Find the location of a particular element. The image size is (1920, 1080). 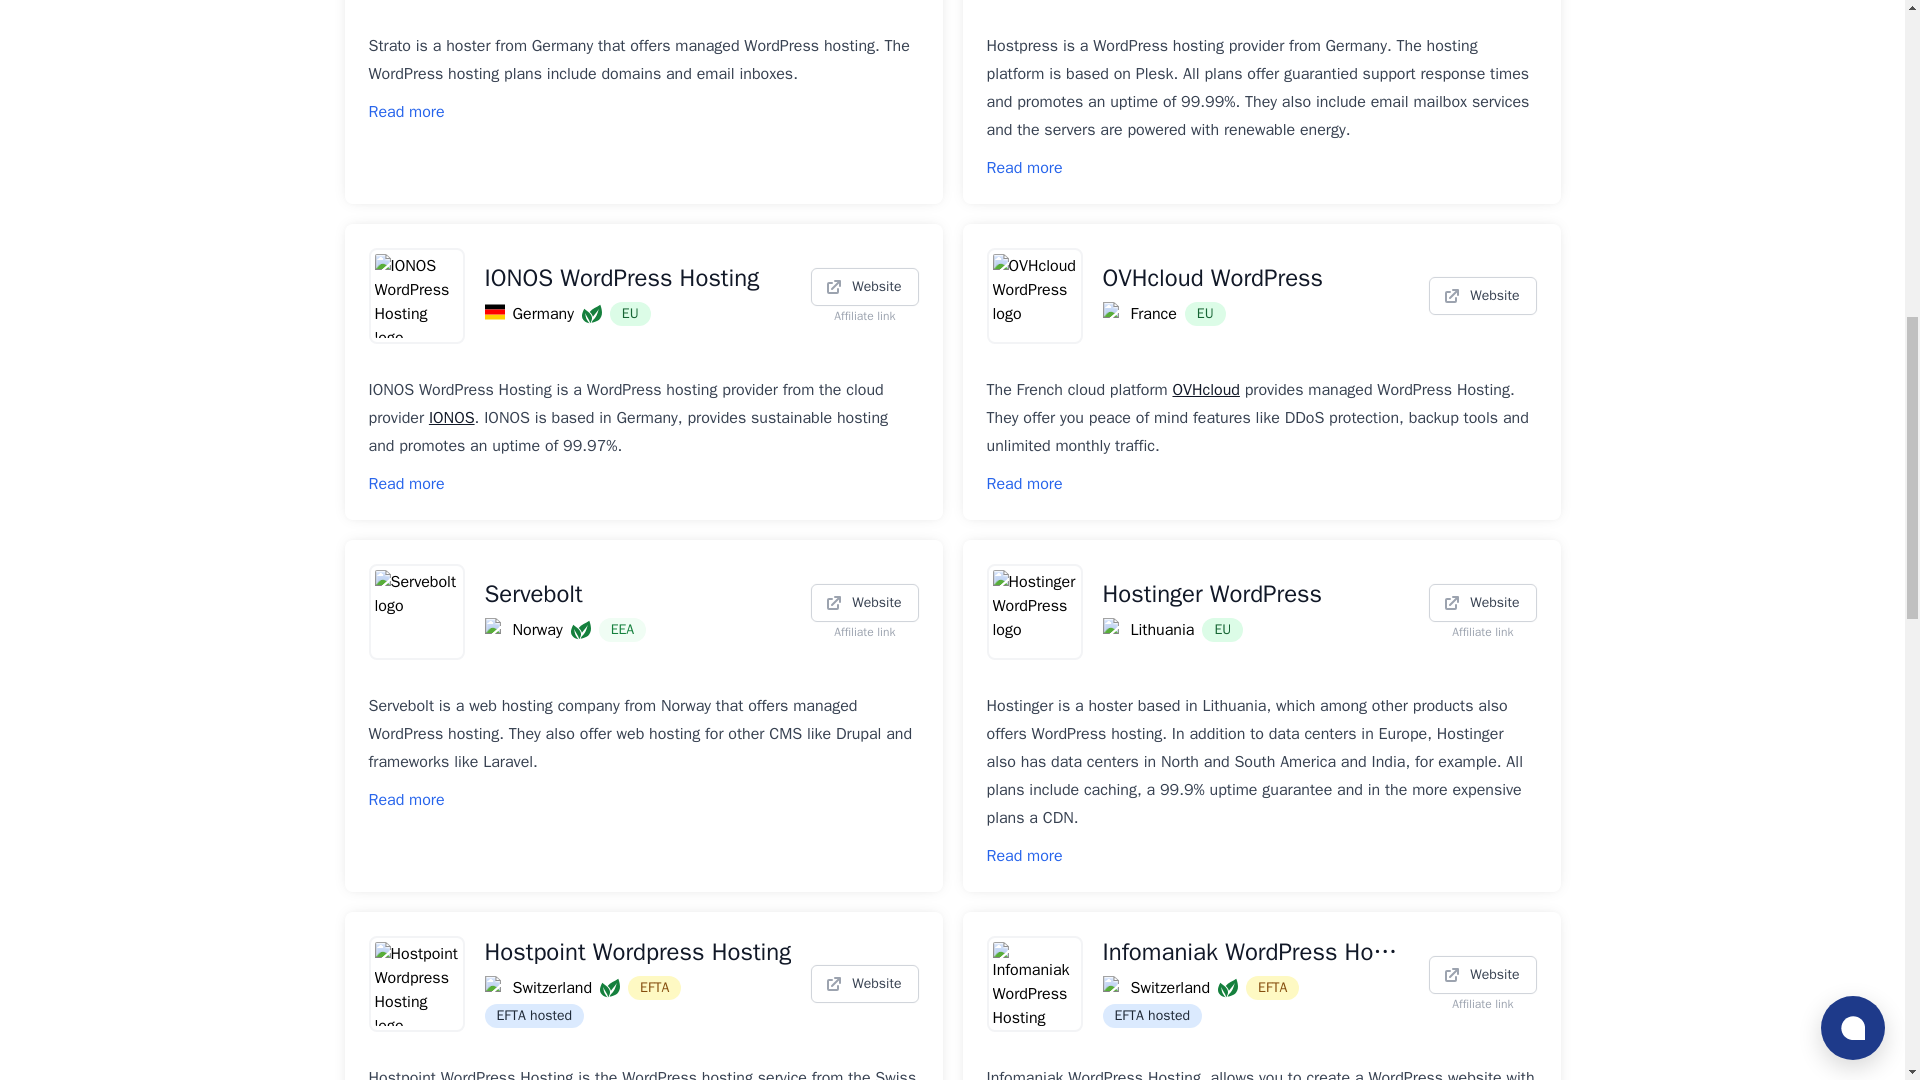

OVHcloud is located at coordinates (1204, 390).